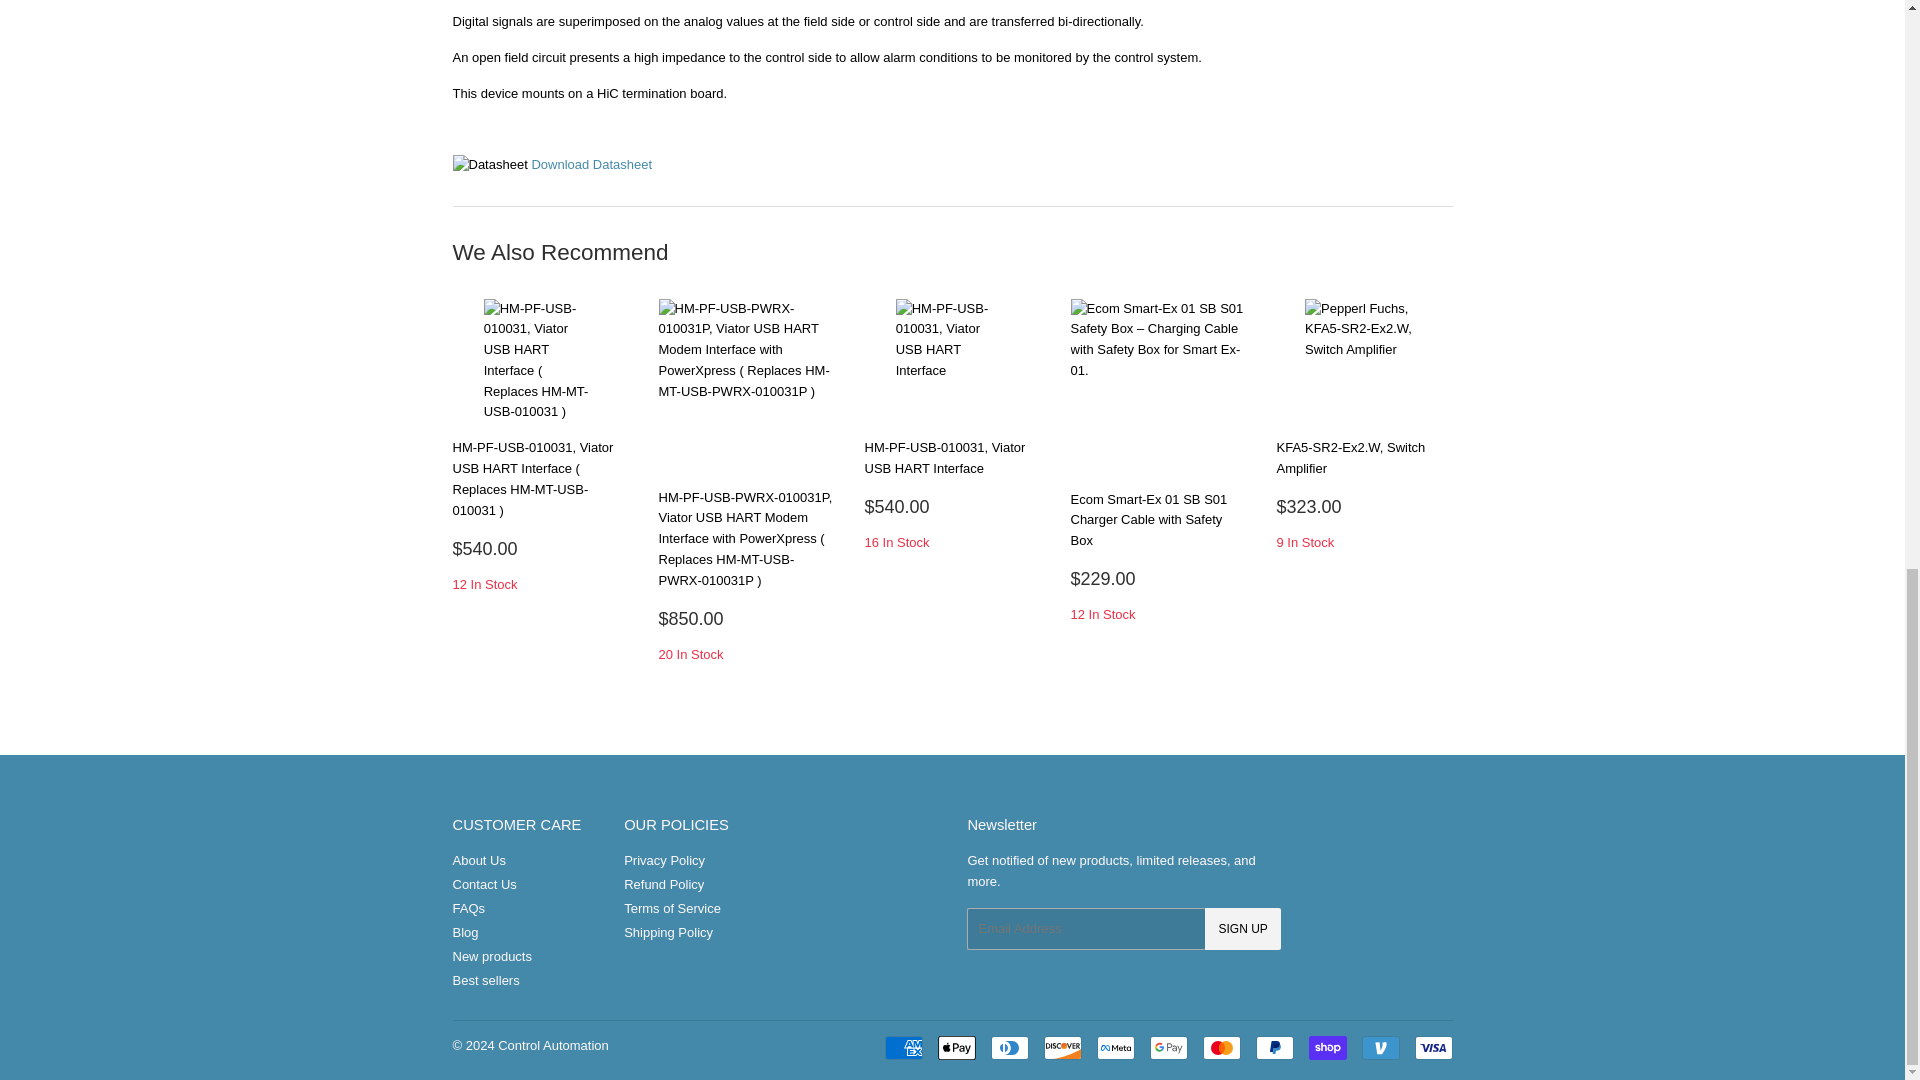 This screenshot has height=1080, width=1920. Describe the element at coordinates (1115, 1047) in the screenshot. I see `Meta Pay` at that location.